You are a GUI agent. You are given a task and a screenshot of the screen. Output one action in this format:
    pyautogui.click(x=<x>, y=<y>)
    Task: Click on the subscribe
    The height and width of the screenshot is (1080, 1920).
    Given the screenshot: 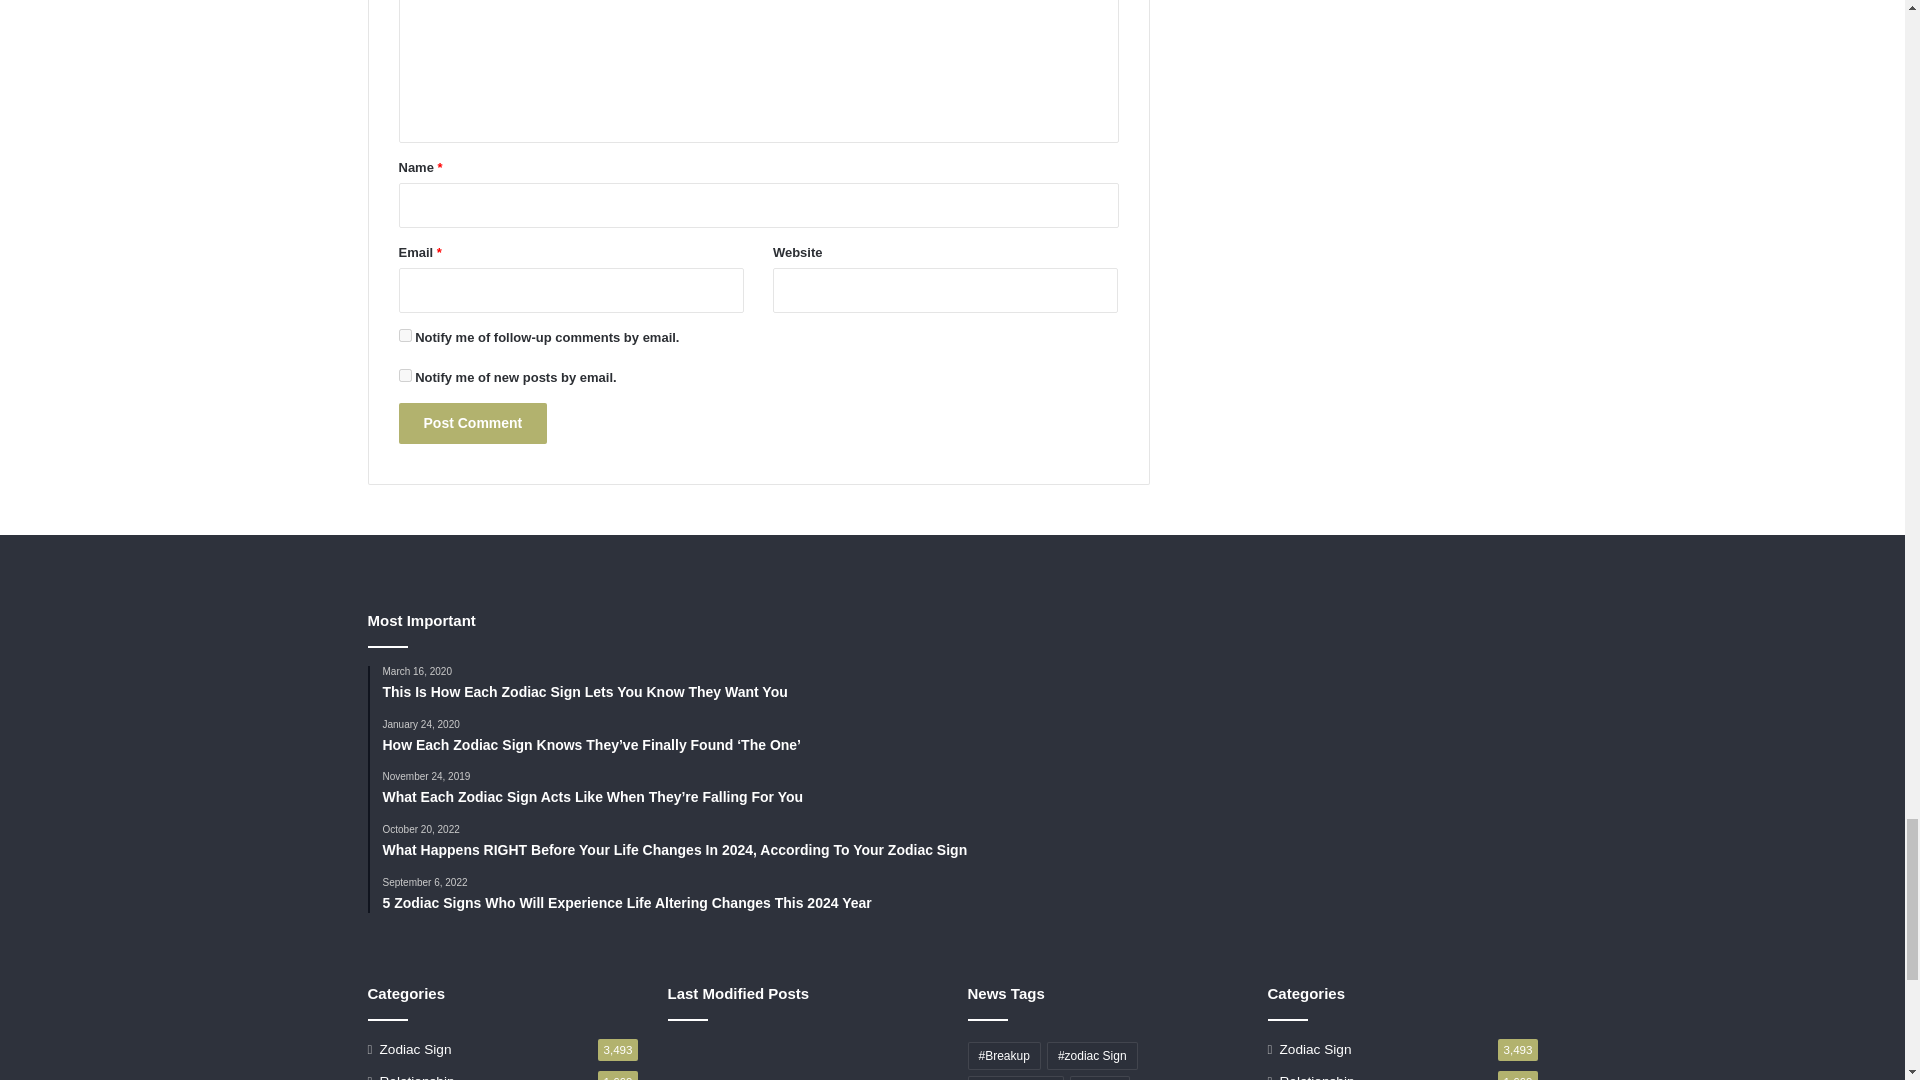 What is the action you would take?
    pyautogui.click(x=404, y=376)
    